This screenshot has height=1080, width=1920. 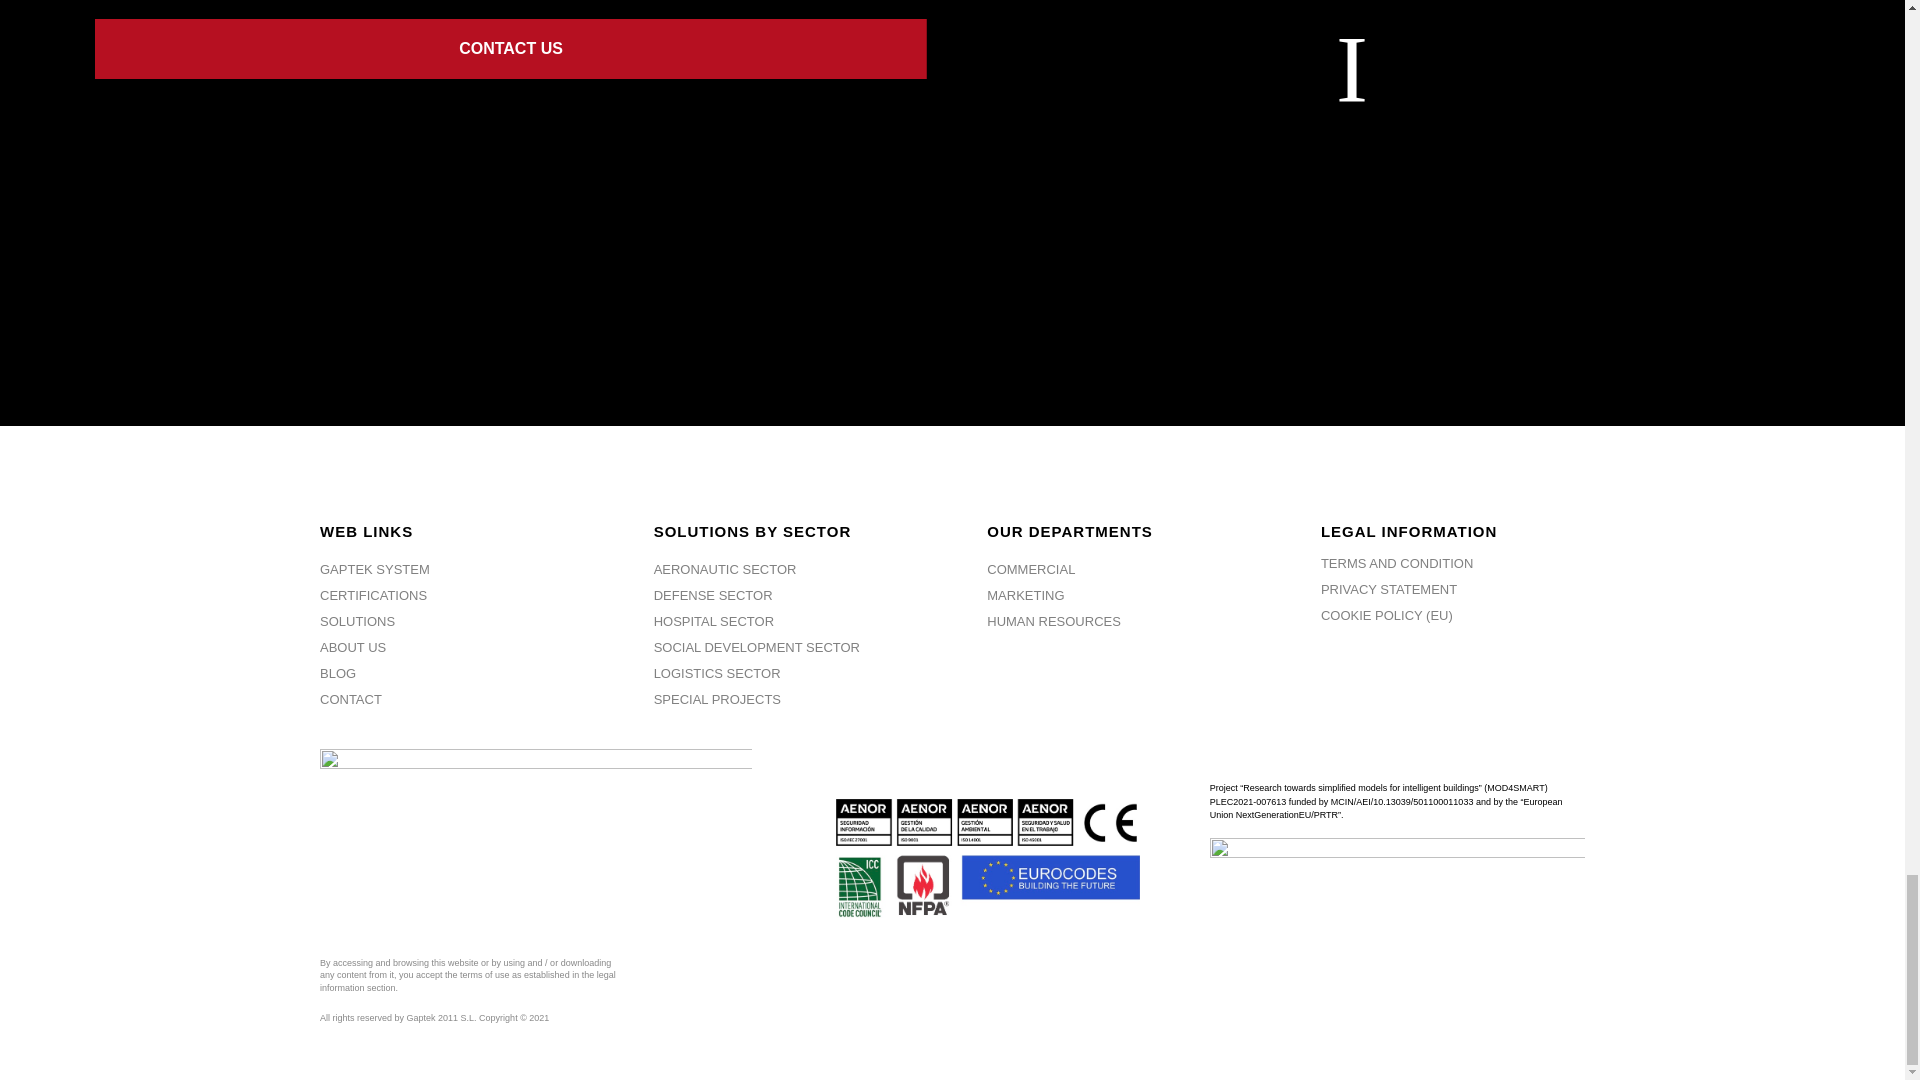 I want to click on LOGISTICS SECTOR, so click(x=718, y=674).